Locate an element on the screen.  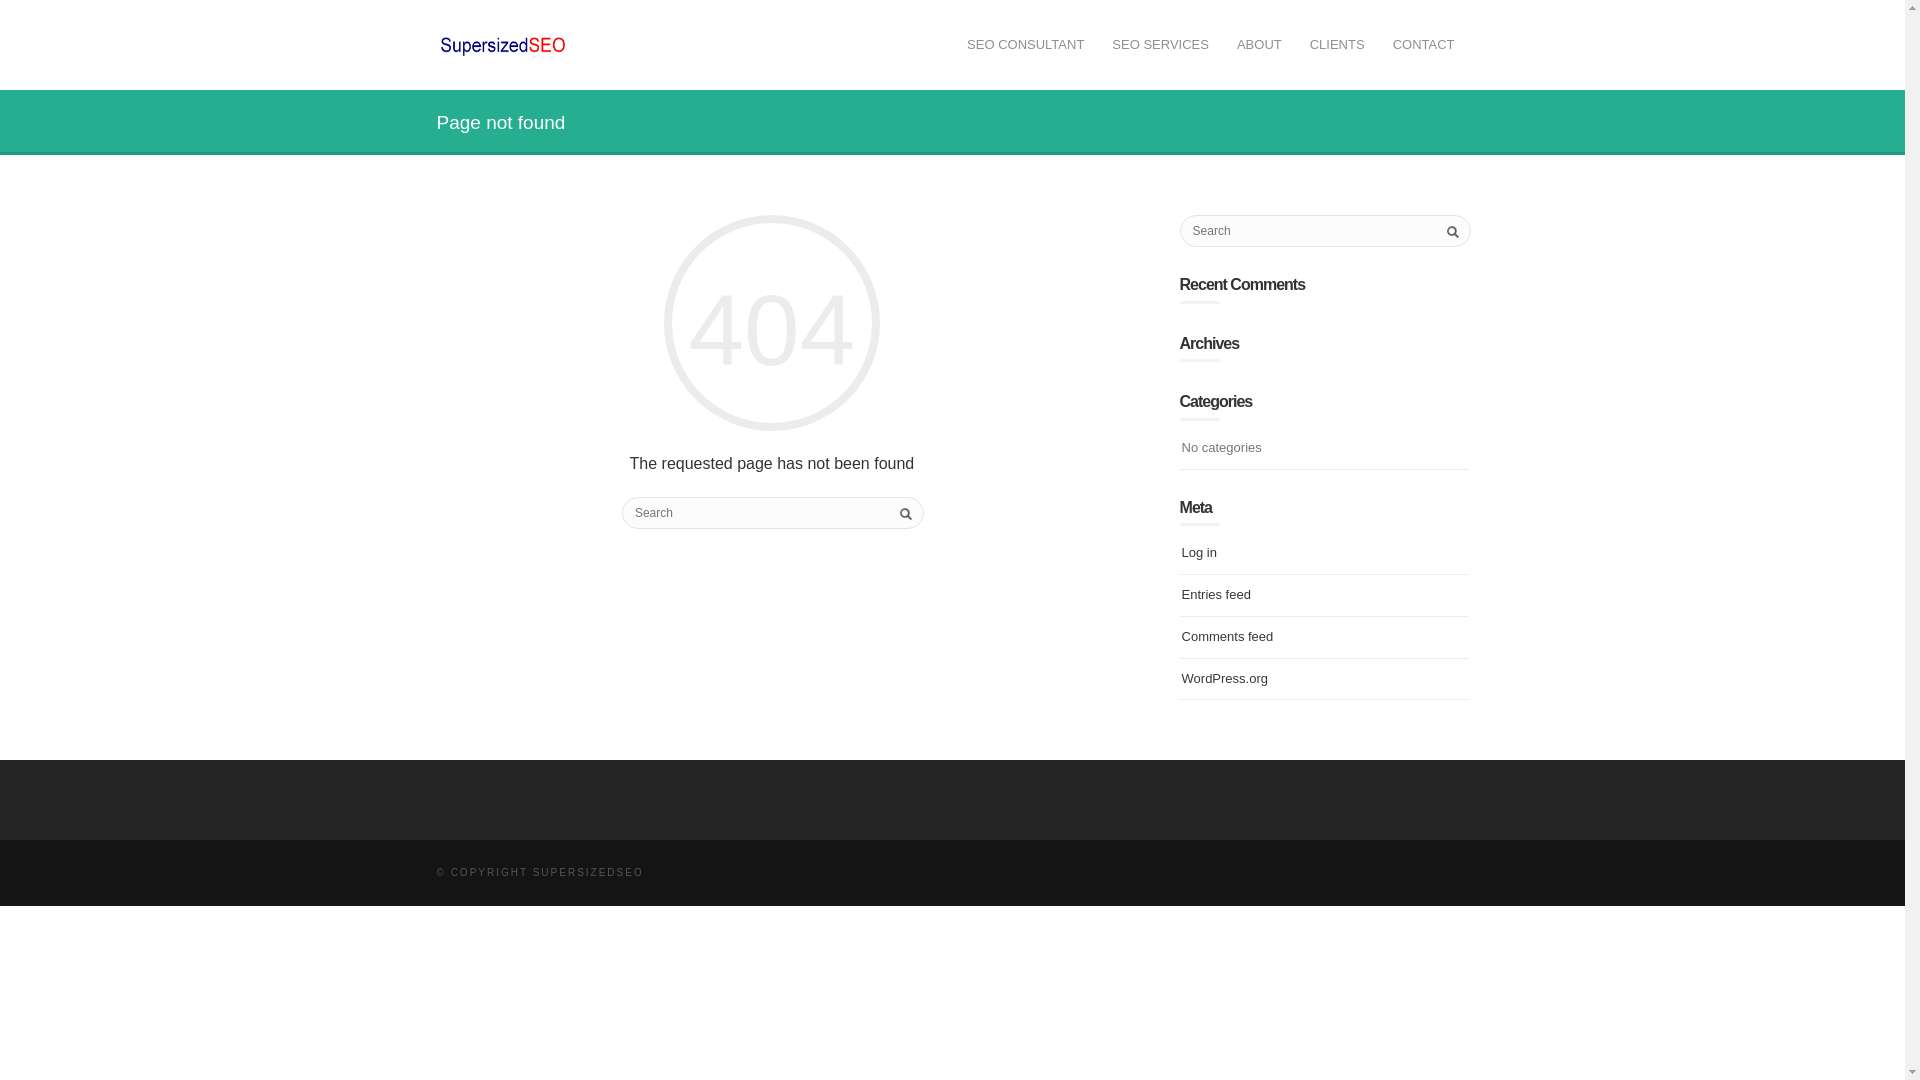
SEO CONSULTANT is located at coordinates (1025, 46).